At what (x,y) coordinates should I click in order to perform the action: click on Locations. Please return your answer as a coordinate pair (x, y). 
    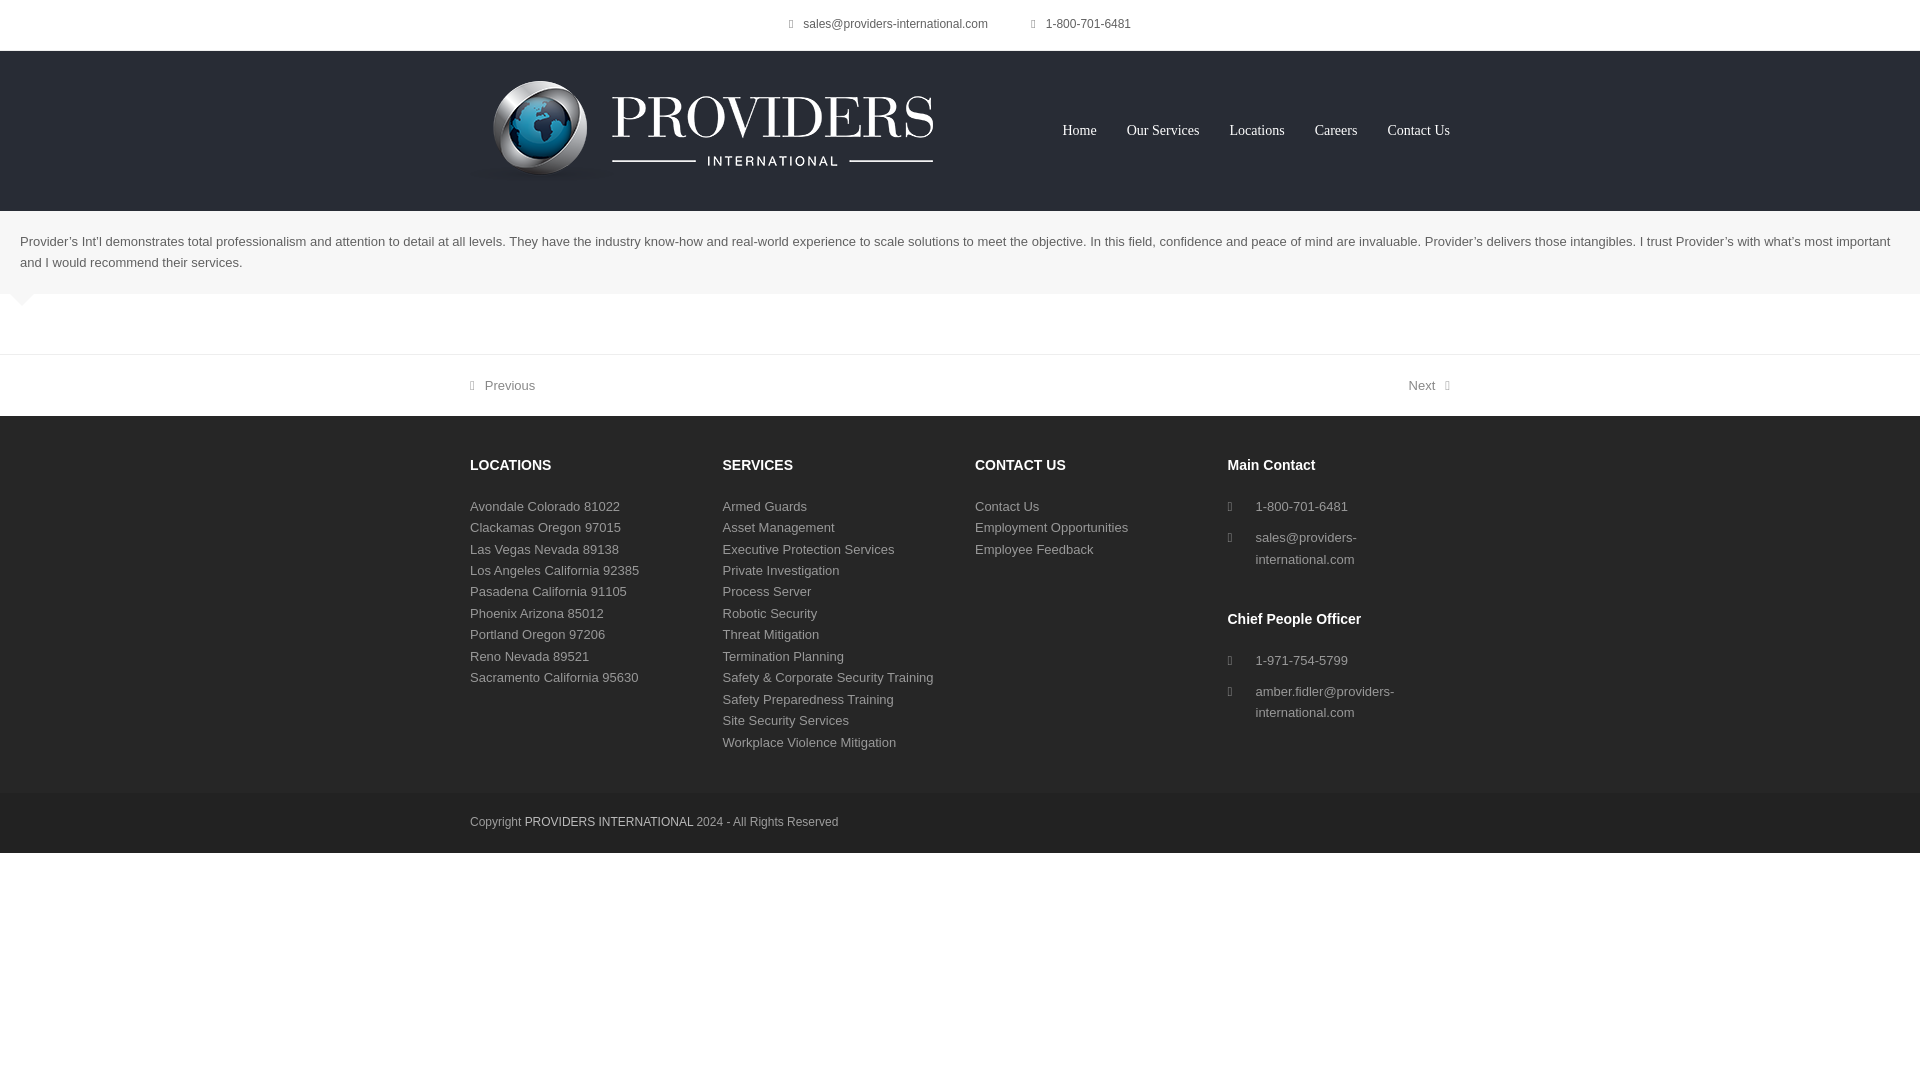
    Looking at the image, I should click on (1418, 130).